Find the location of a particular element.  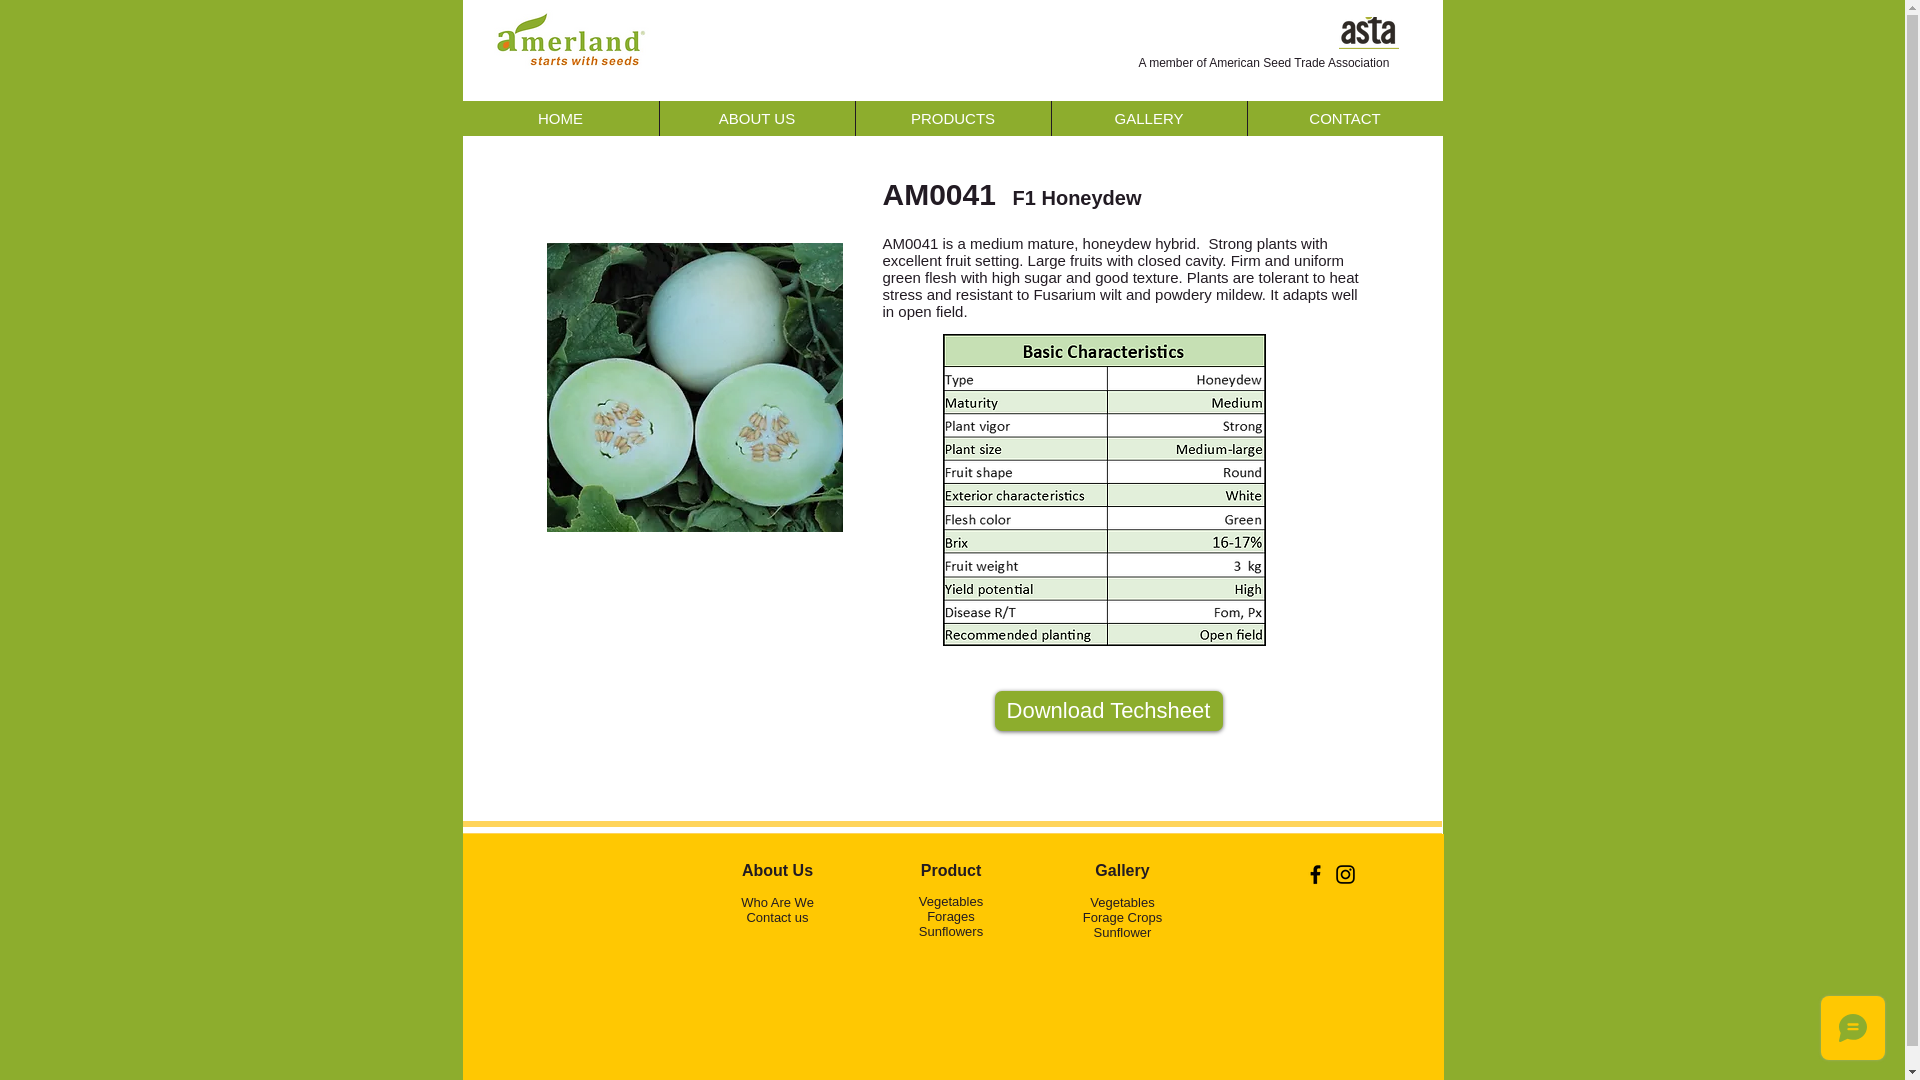

Vegetables is located at coordinates (1122, 902).